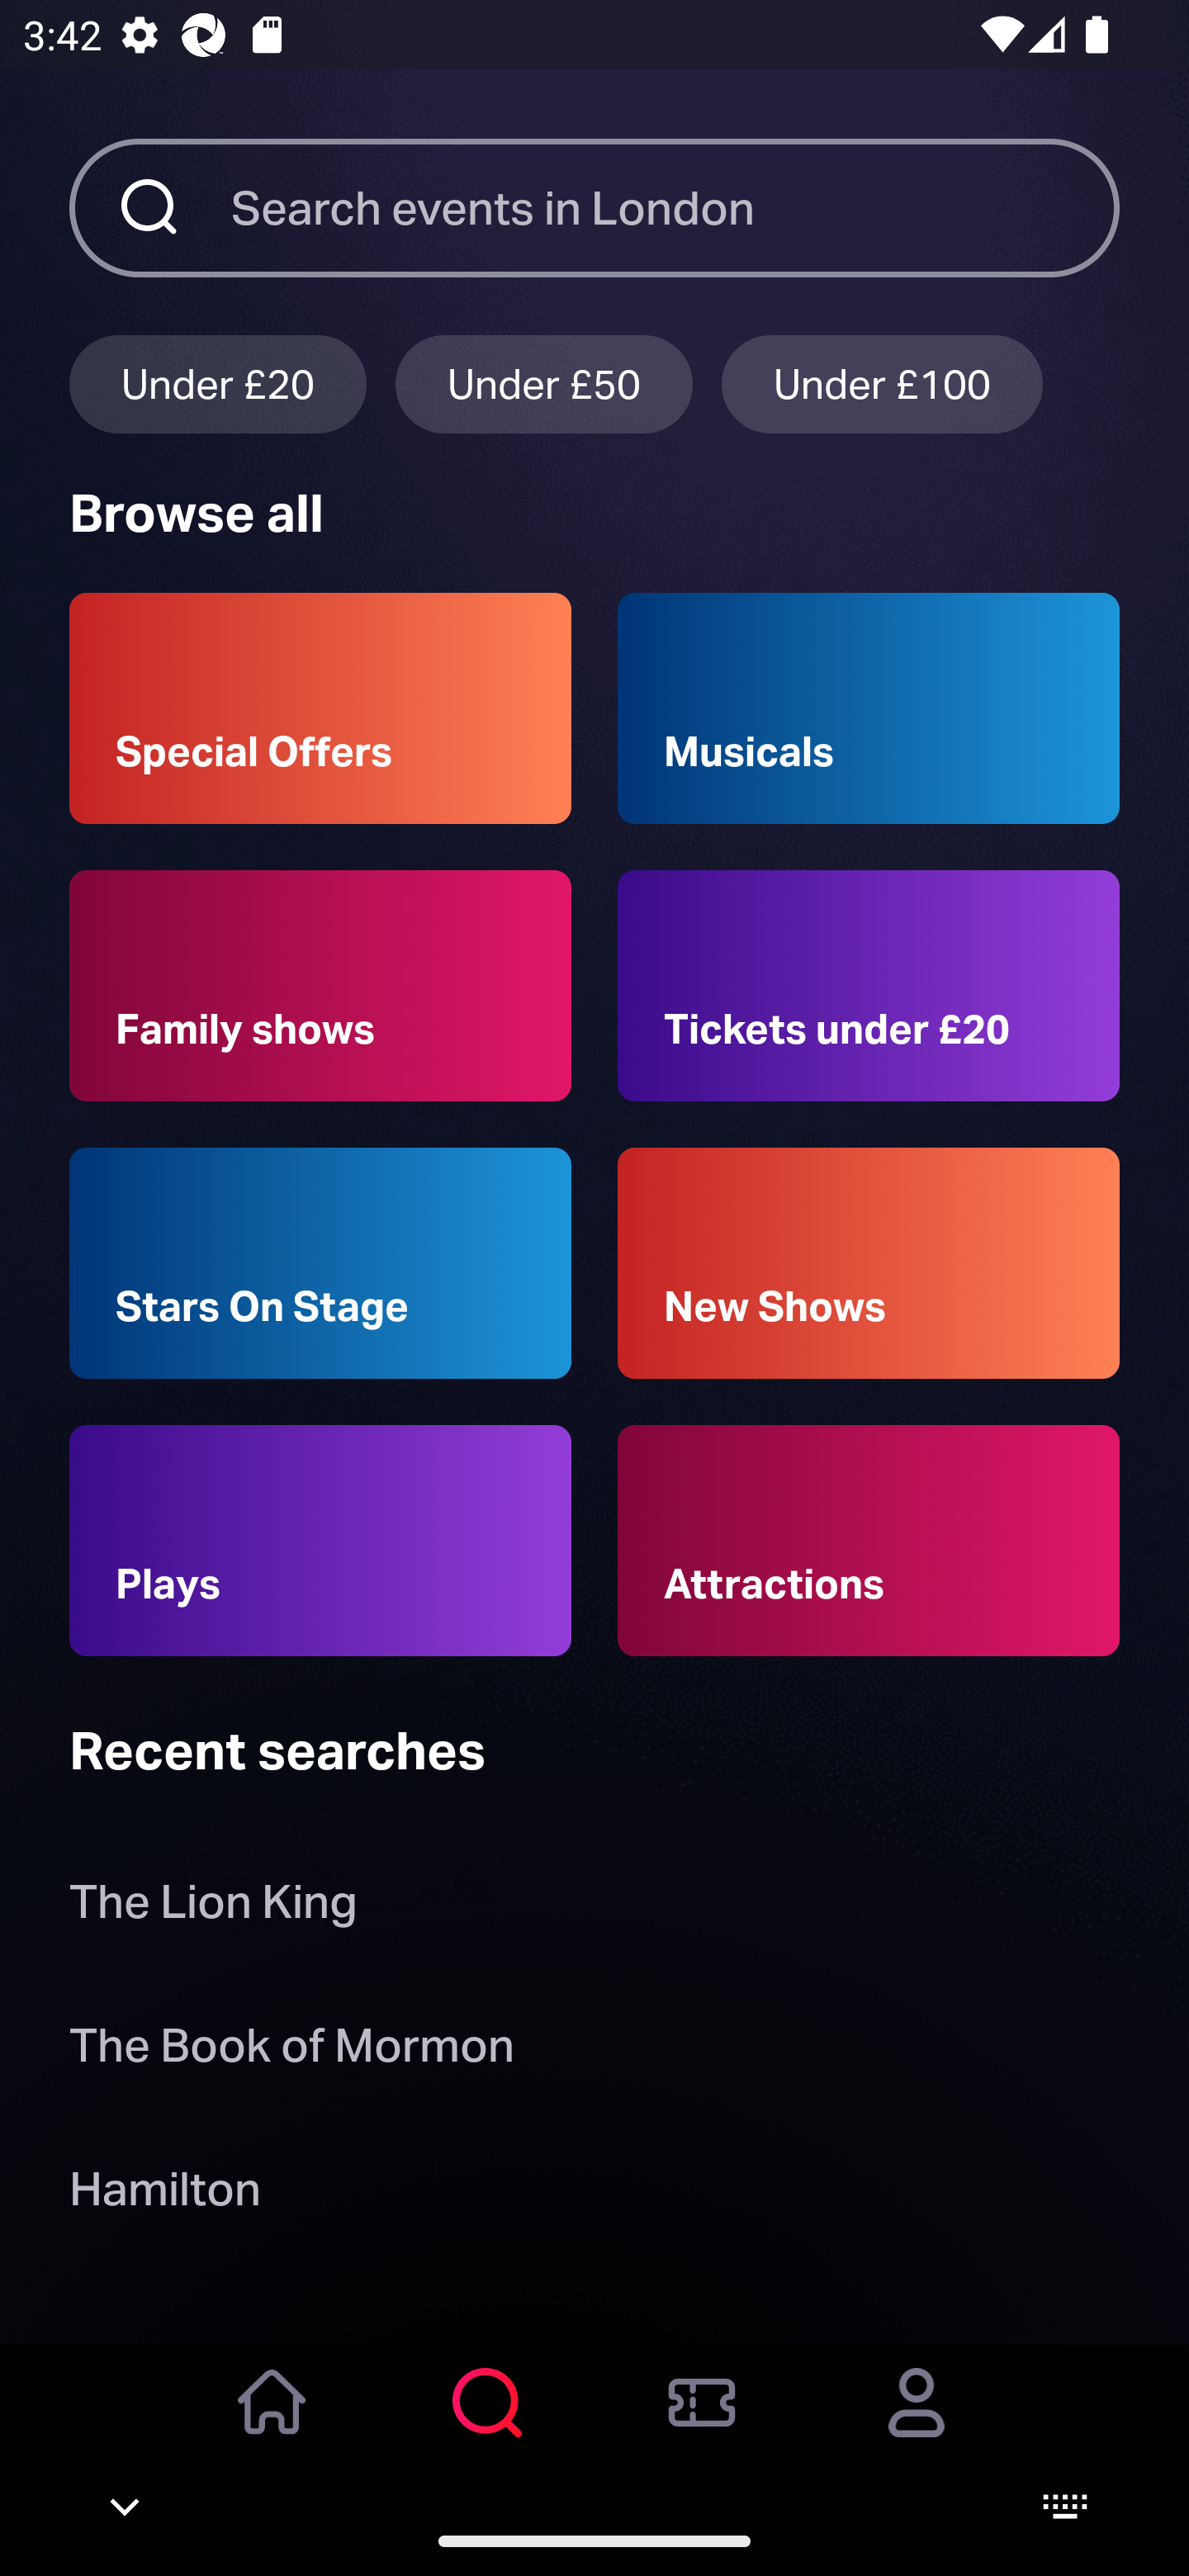 The height and width of the screenshot is (2576, 1189). What do you see at coordinates (213, 1909) in the screenshot?
I see `The Lion King` at bounding box center [213, 1909].